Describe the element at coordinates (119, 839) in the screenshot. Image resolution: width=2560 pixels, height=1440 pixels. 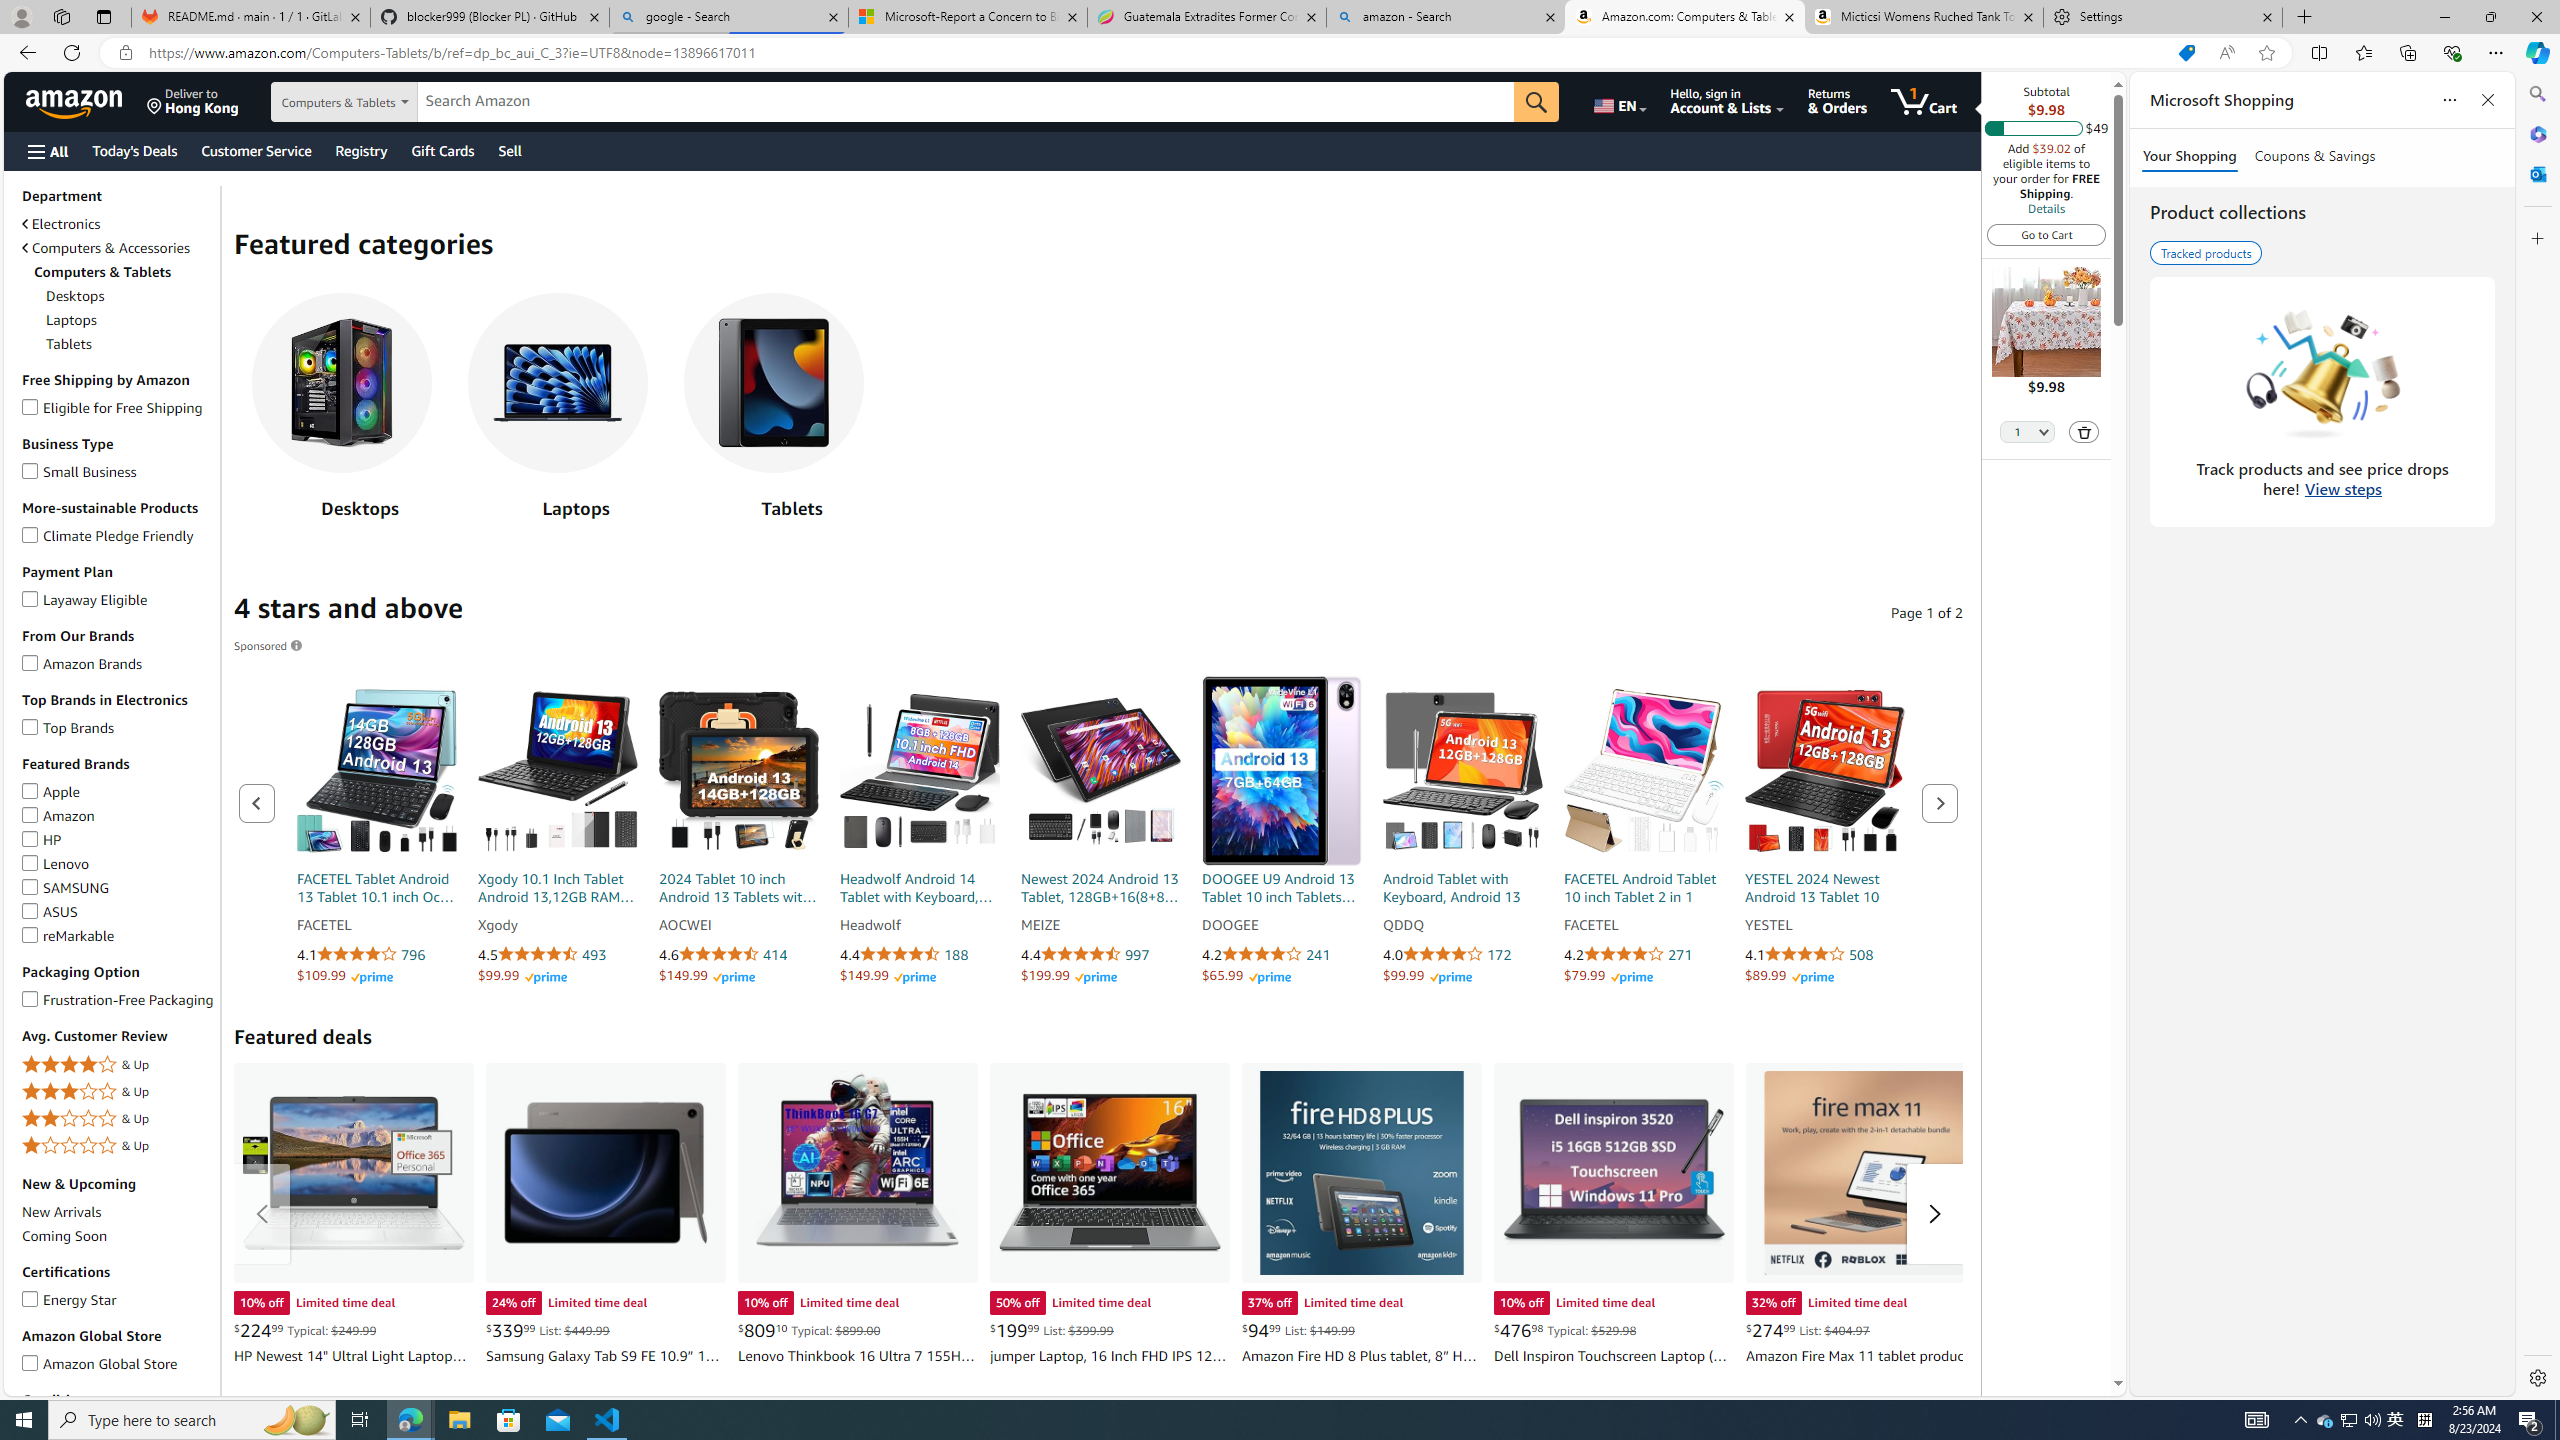
I see `HPHP` at that location.